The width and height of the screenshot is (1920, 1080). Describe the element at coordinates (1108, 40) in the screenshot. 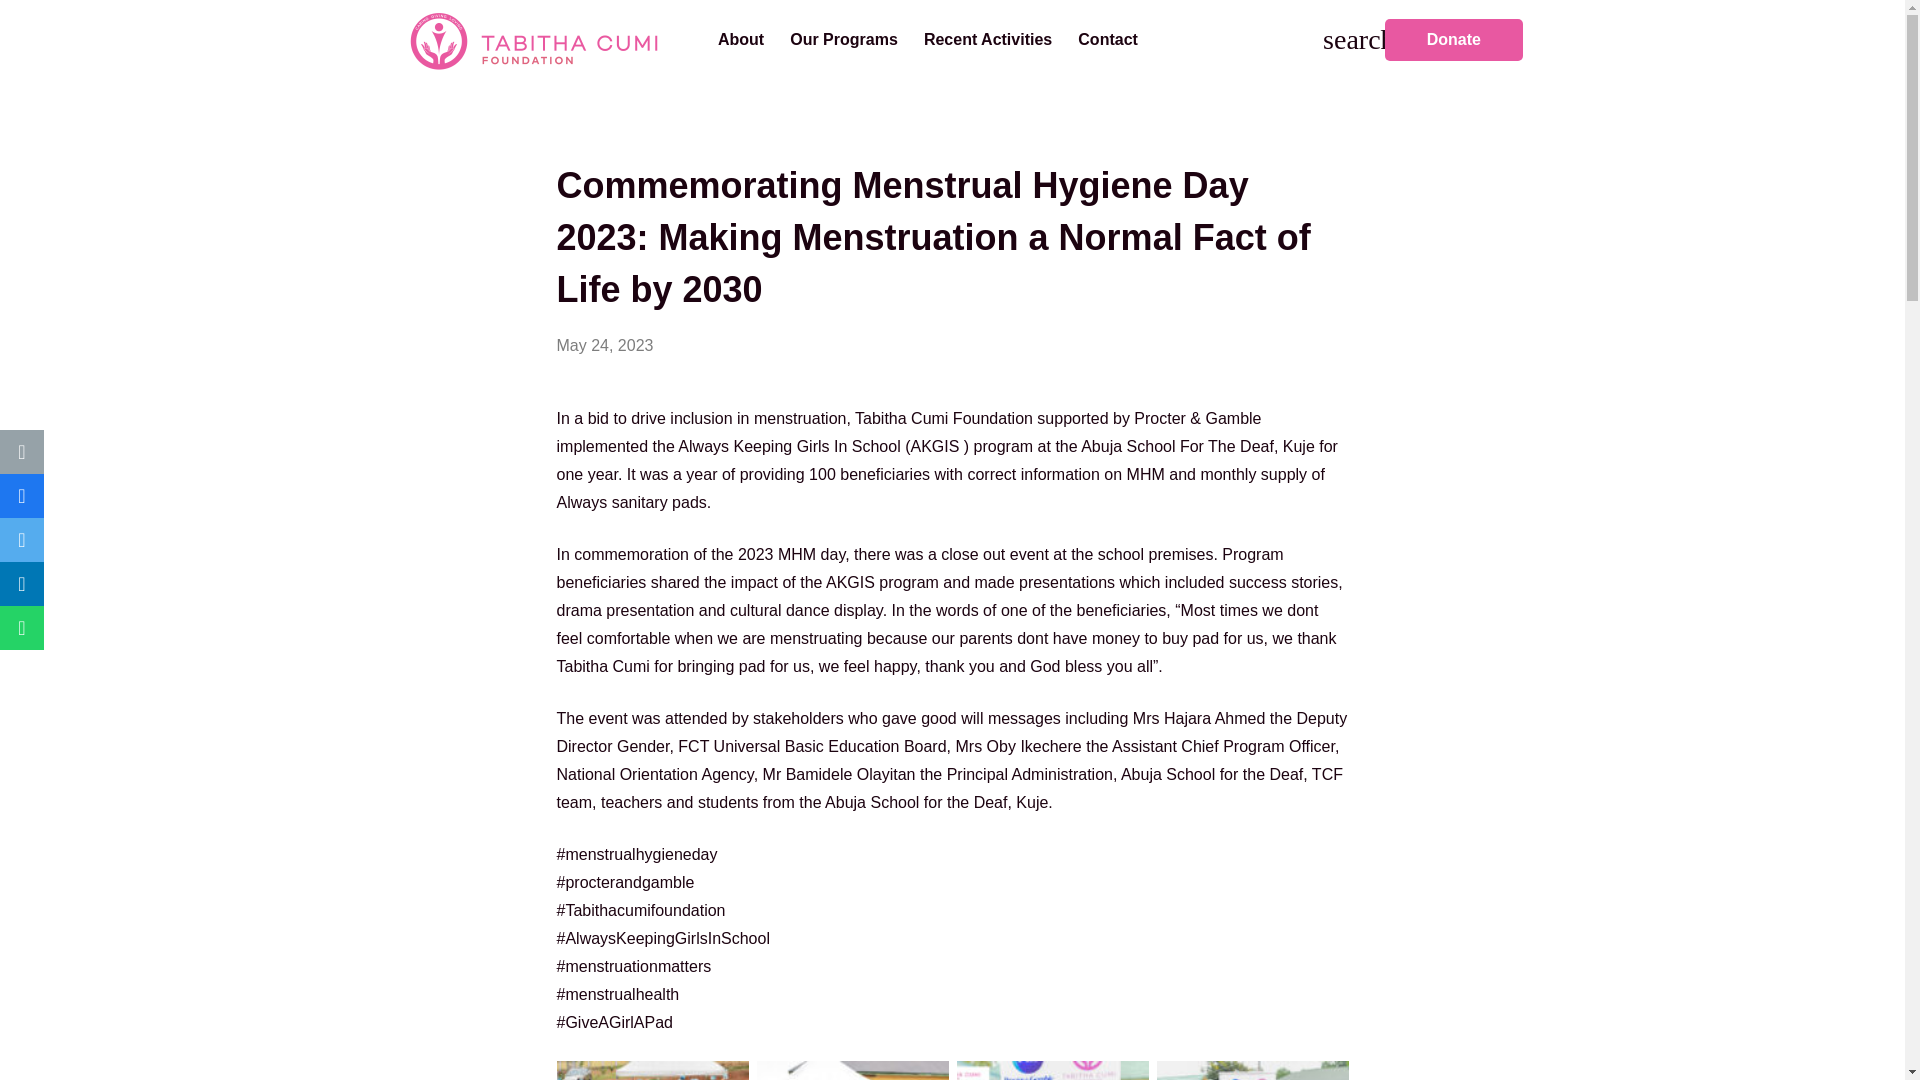

I see `Contact` at that location.